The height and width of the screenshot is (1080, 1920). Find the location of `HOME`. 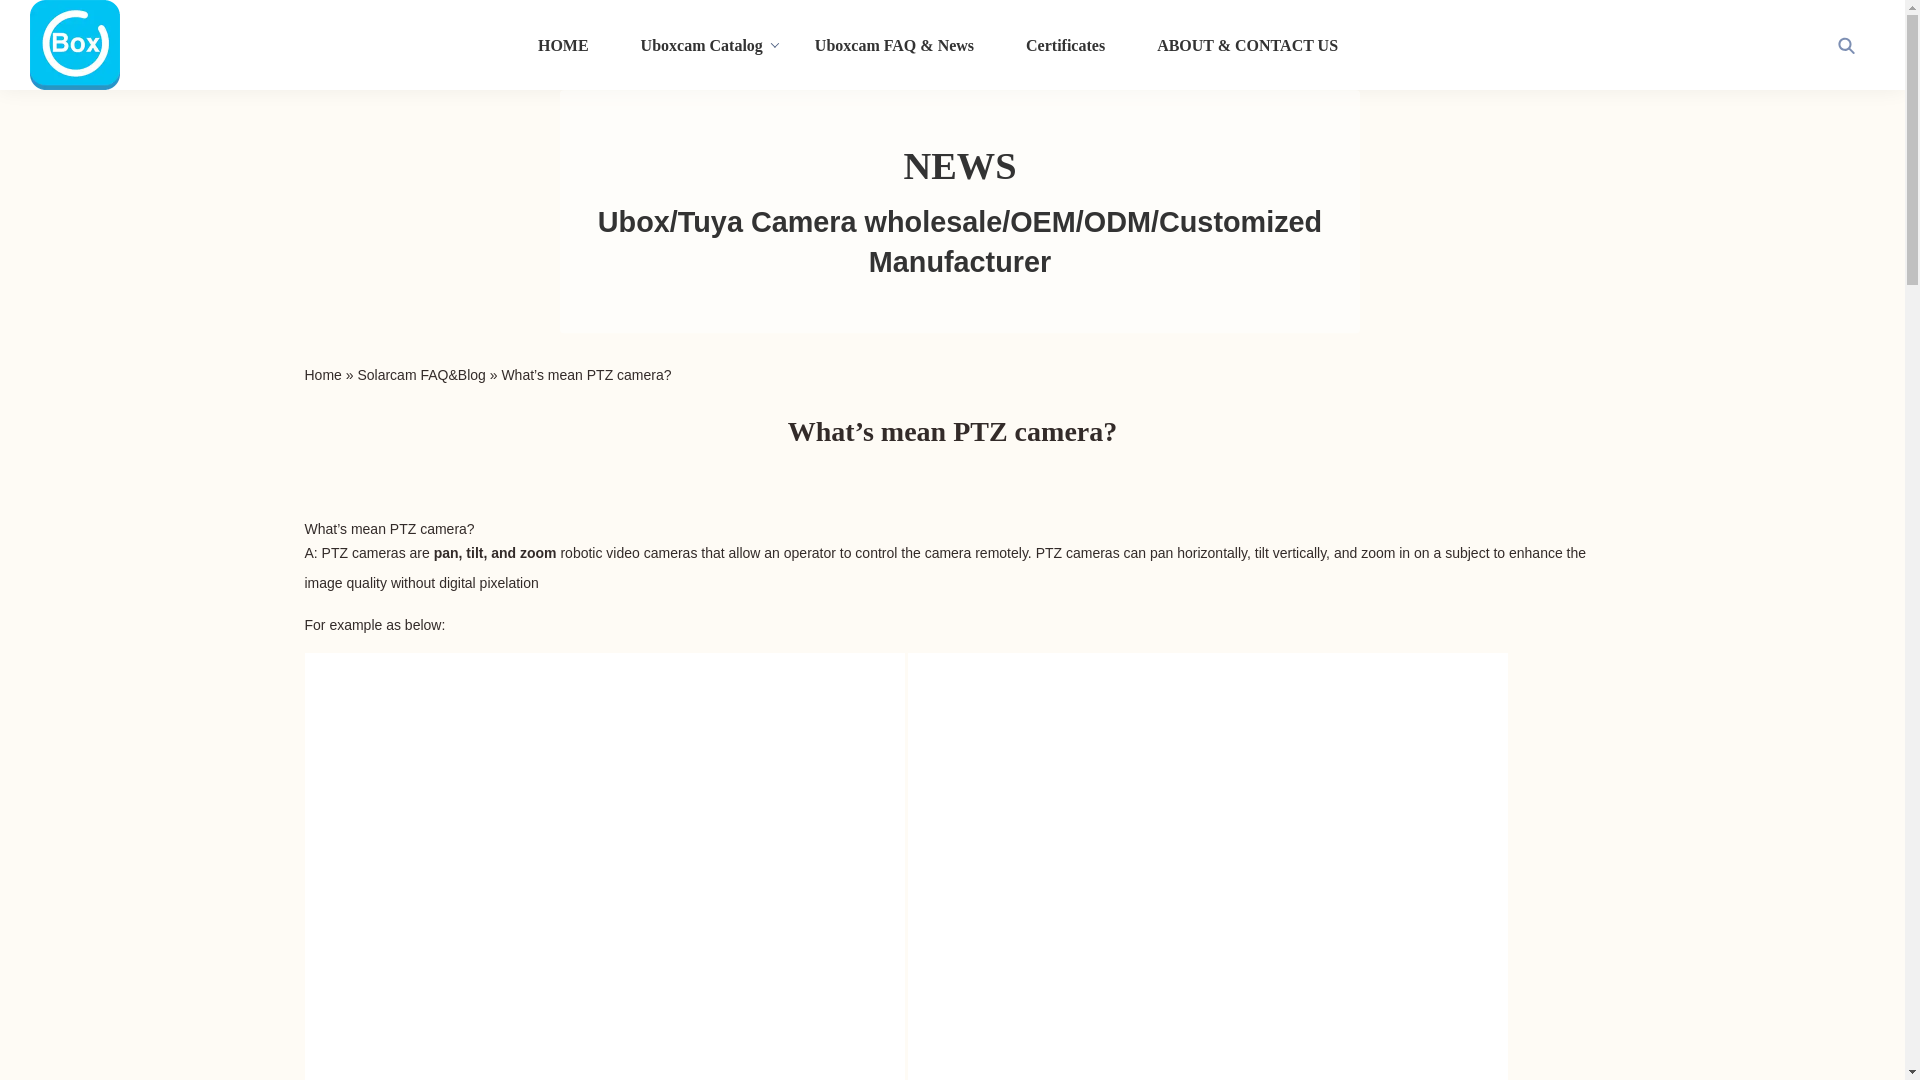

HOME is located at coordinates (563, 44).